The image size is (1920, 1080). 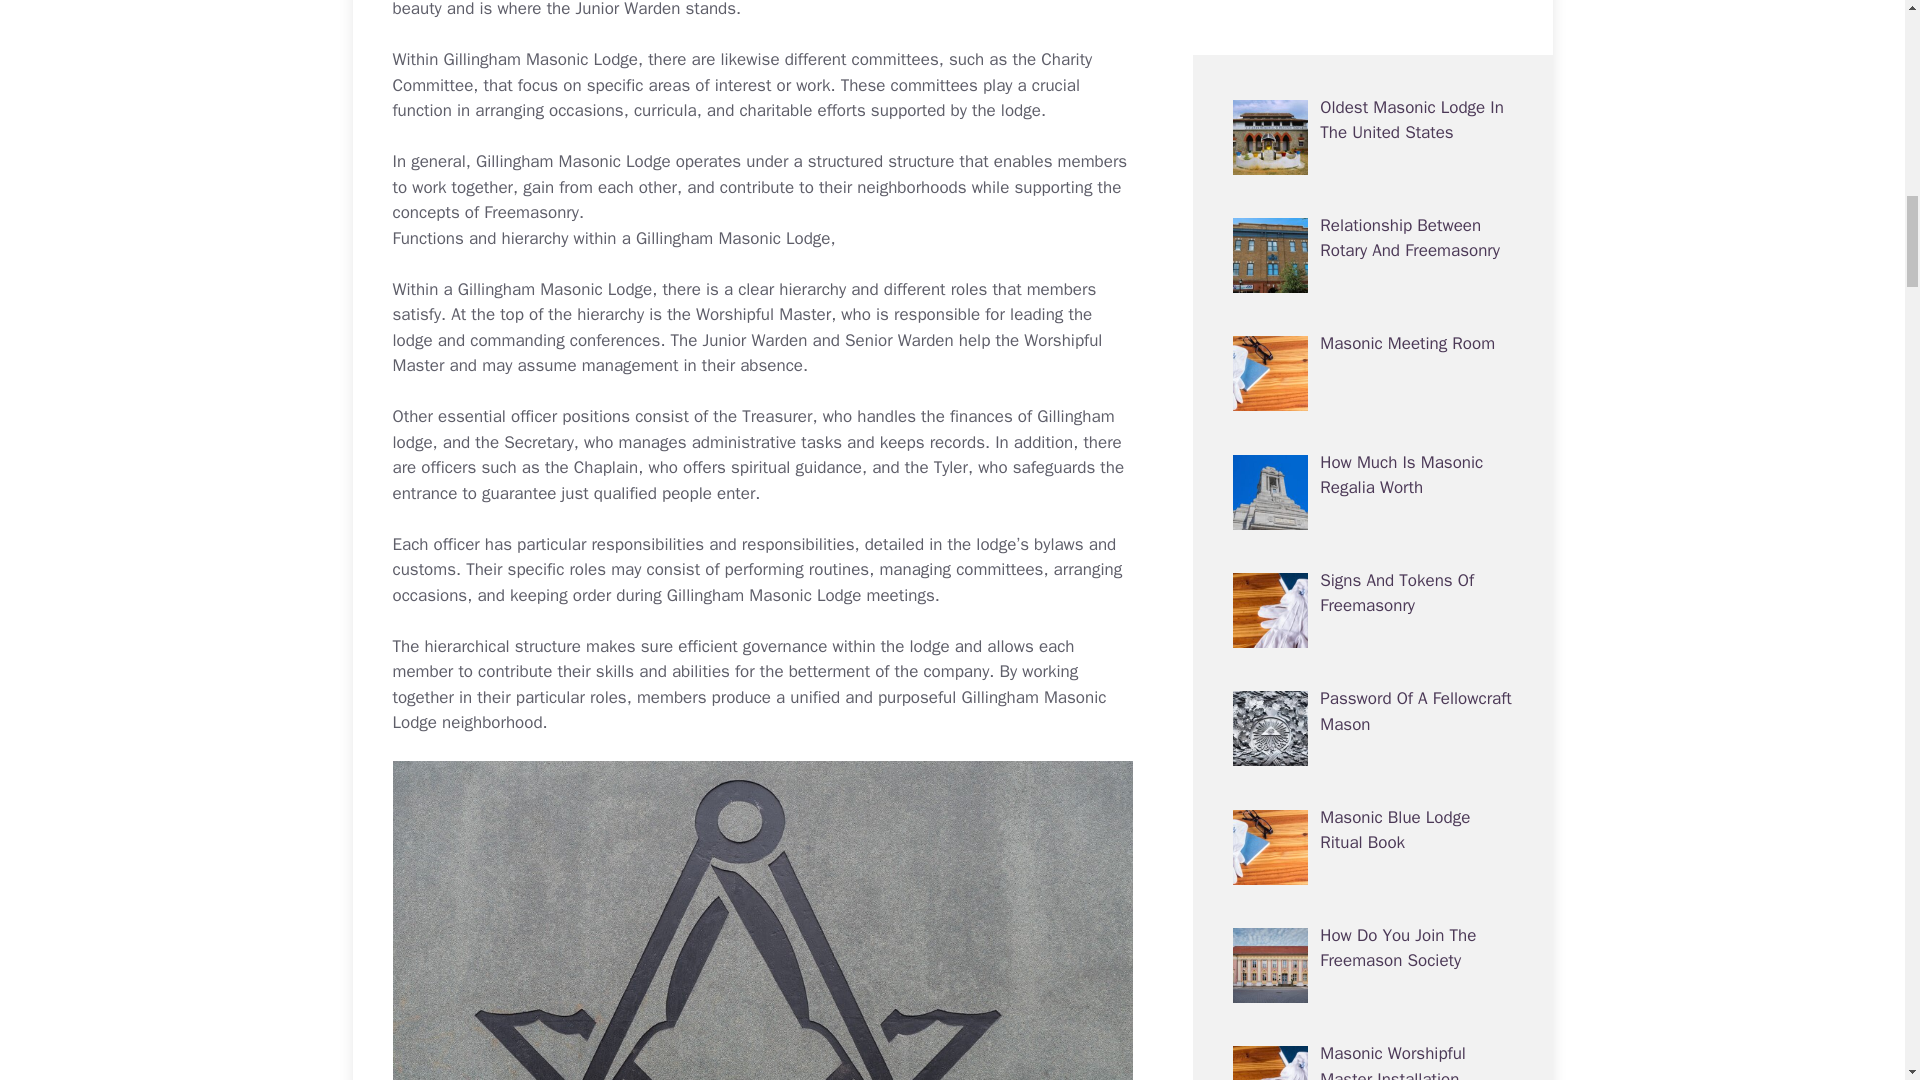 What do you see at coordinates (1388, 119) in the screenshot?
I see `First Freemason In History` at bounding box center [1388, 119].